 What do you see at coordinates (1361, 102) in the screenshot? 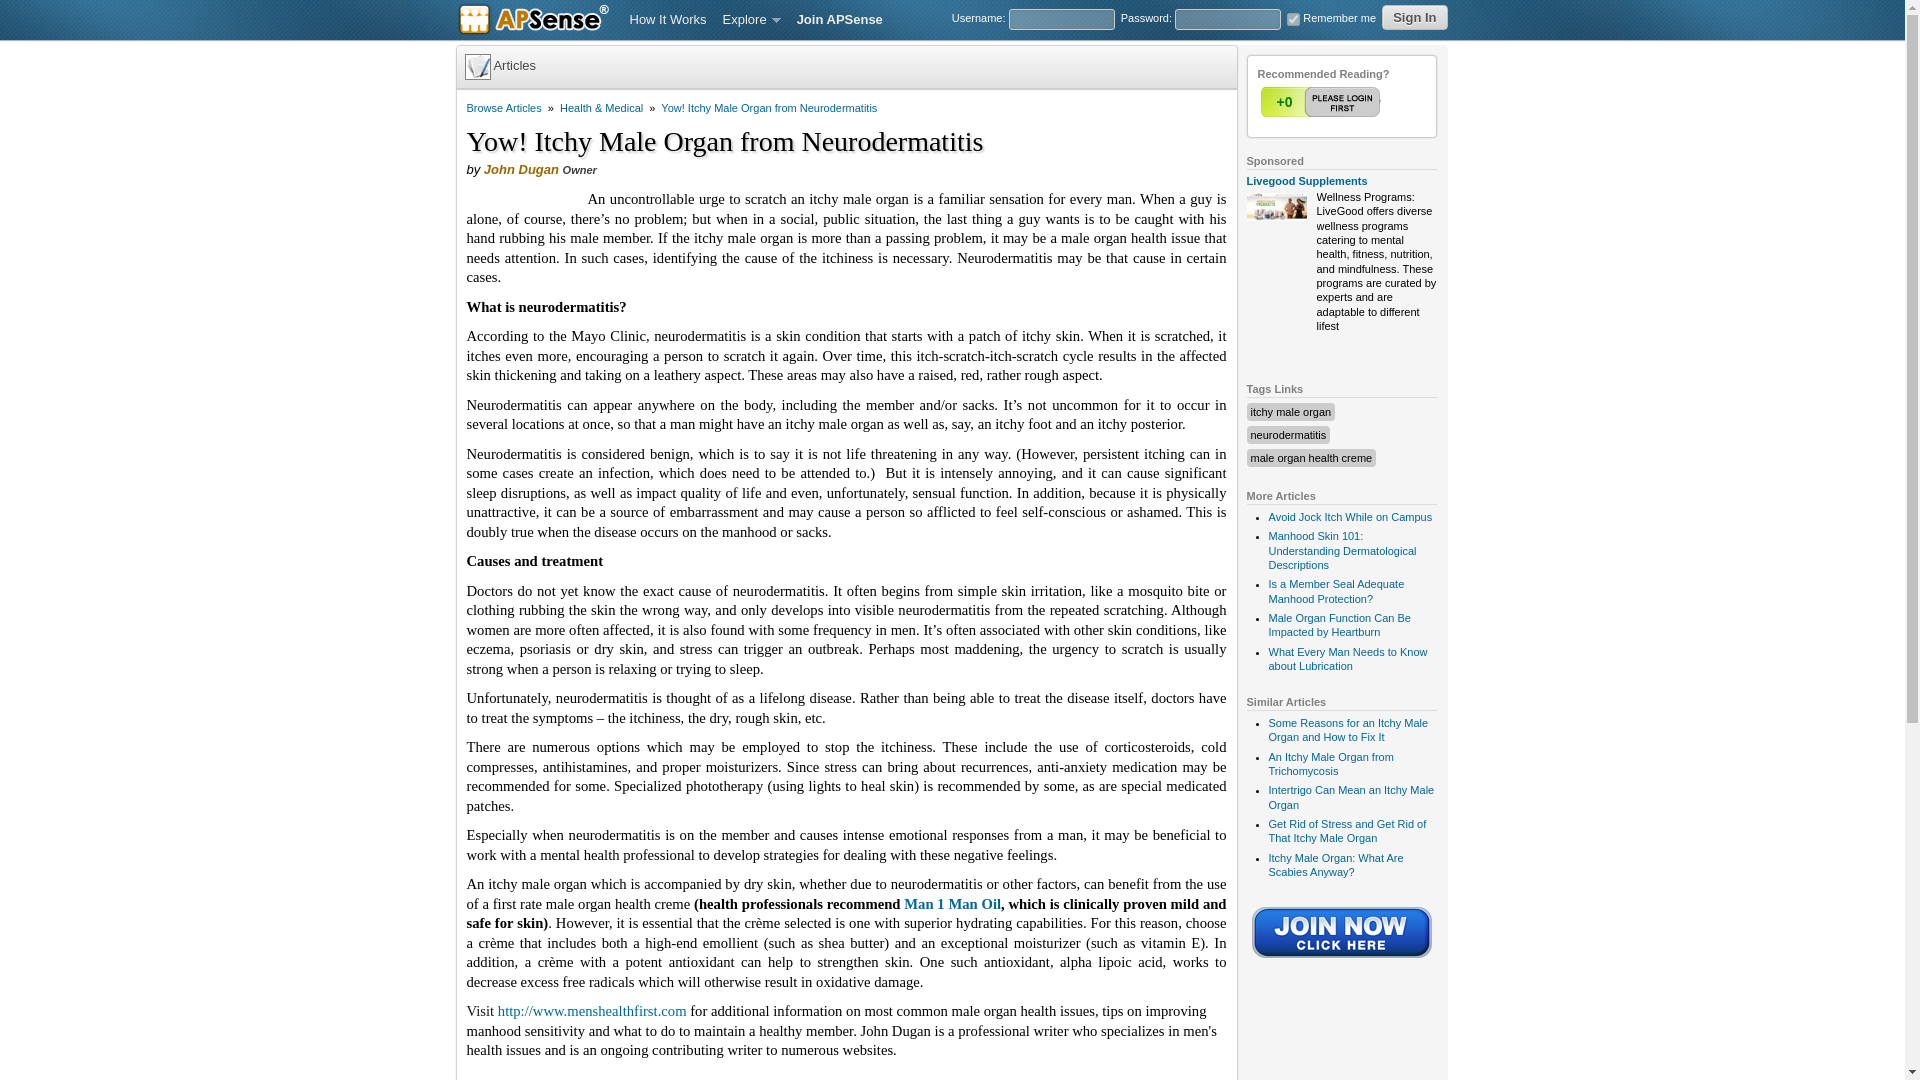
I see `-1` at bounding box center [1361, 102].